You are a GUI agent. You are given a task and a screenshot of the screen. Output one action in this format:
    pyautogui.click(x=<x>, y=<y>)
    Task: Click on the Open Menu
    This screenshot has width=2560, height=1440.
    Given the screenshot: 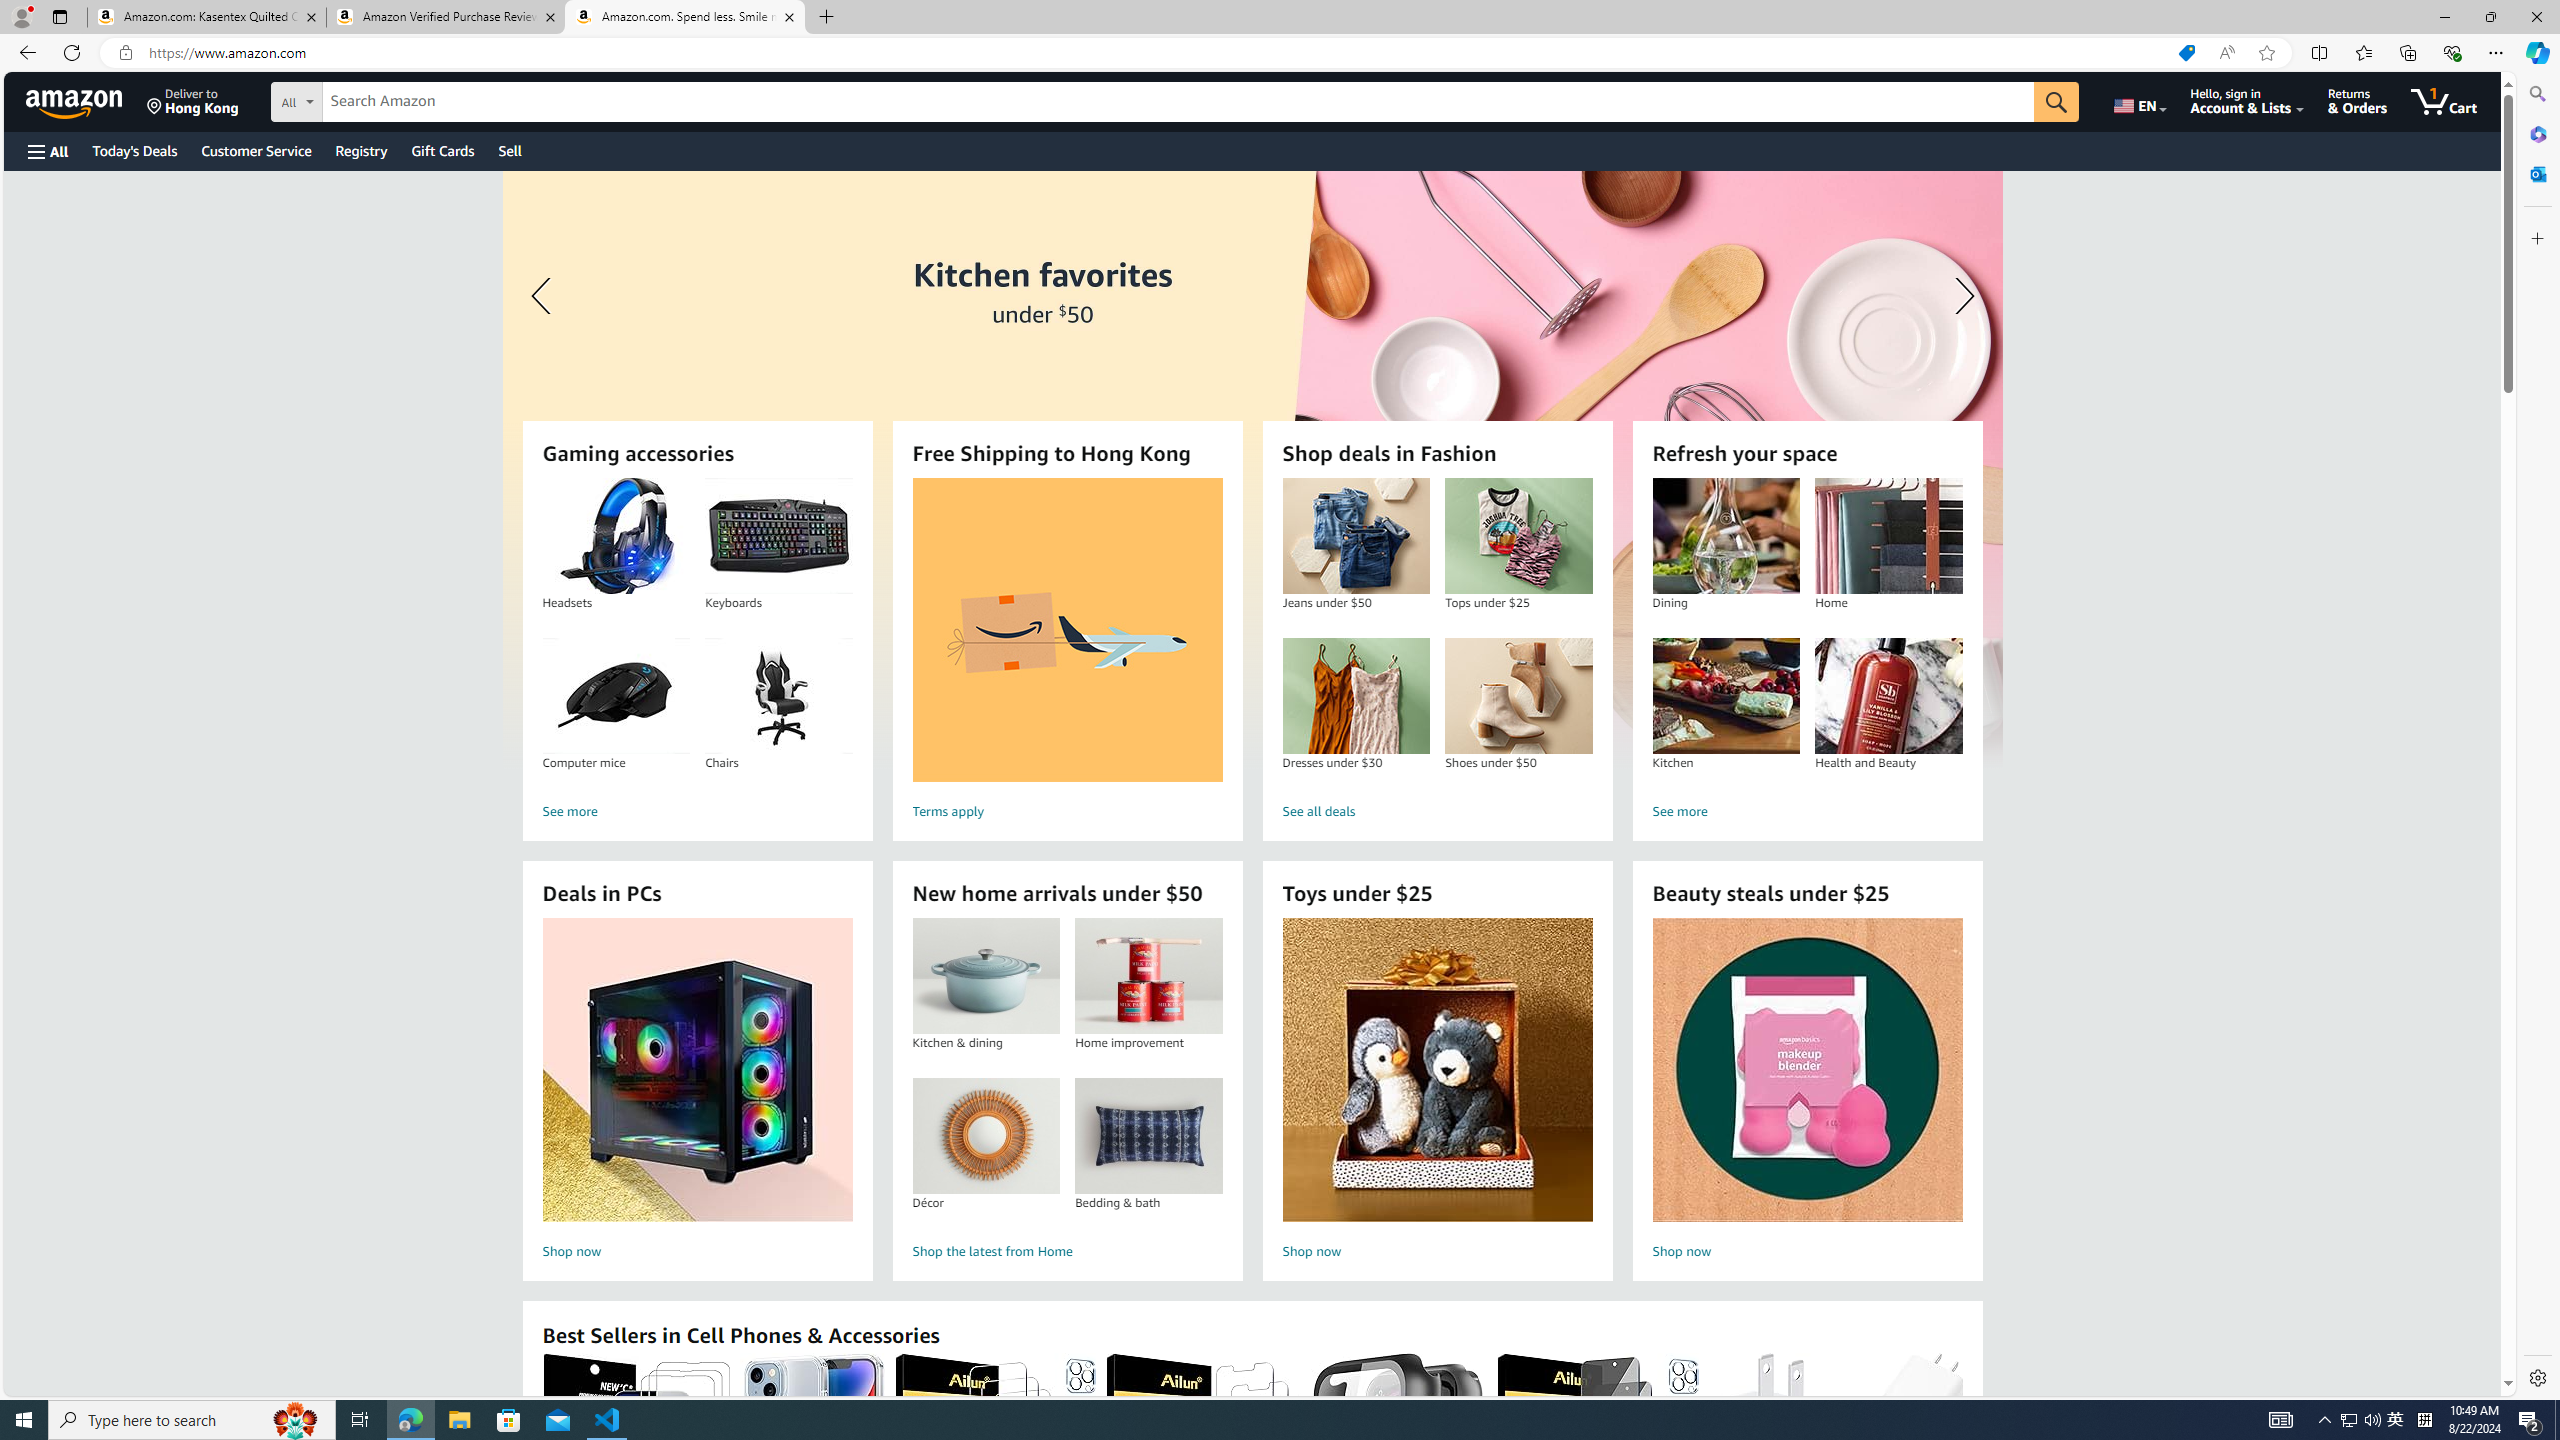 What is the action you would take?
    pyautogui.click(x=46, y=152)
    